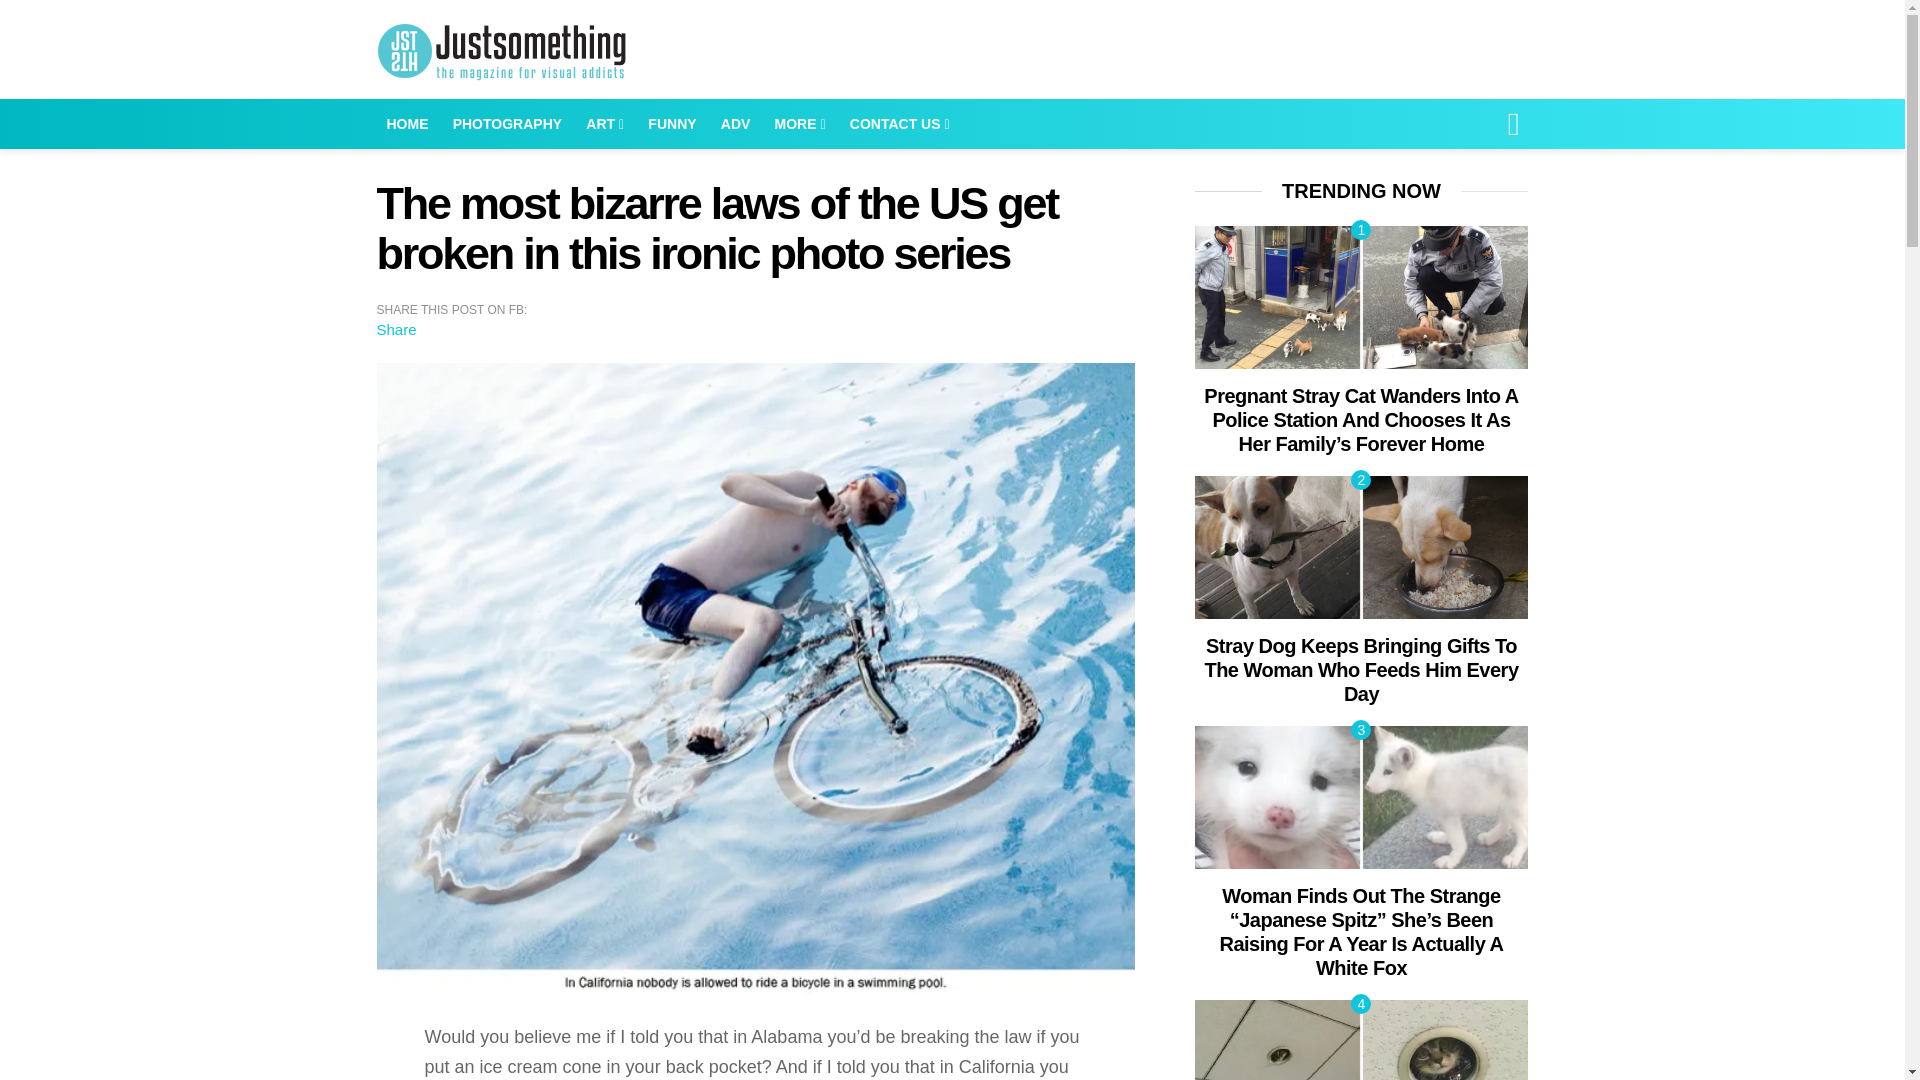 The image size is (1920, 1080). What do you see at coordinates (604, 124) in the screenshot?
I see `ART` at bounding box center [604, 124].